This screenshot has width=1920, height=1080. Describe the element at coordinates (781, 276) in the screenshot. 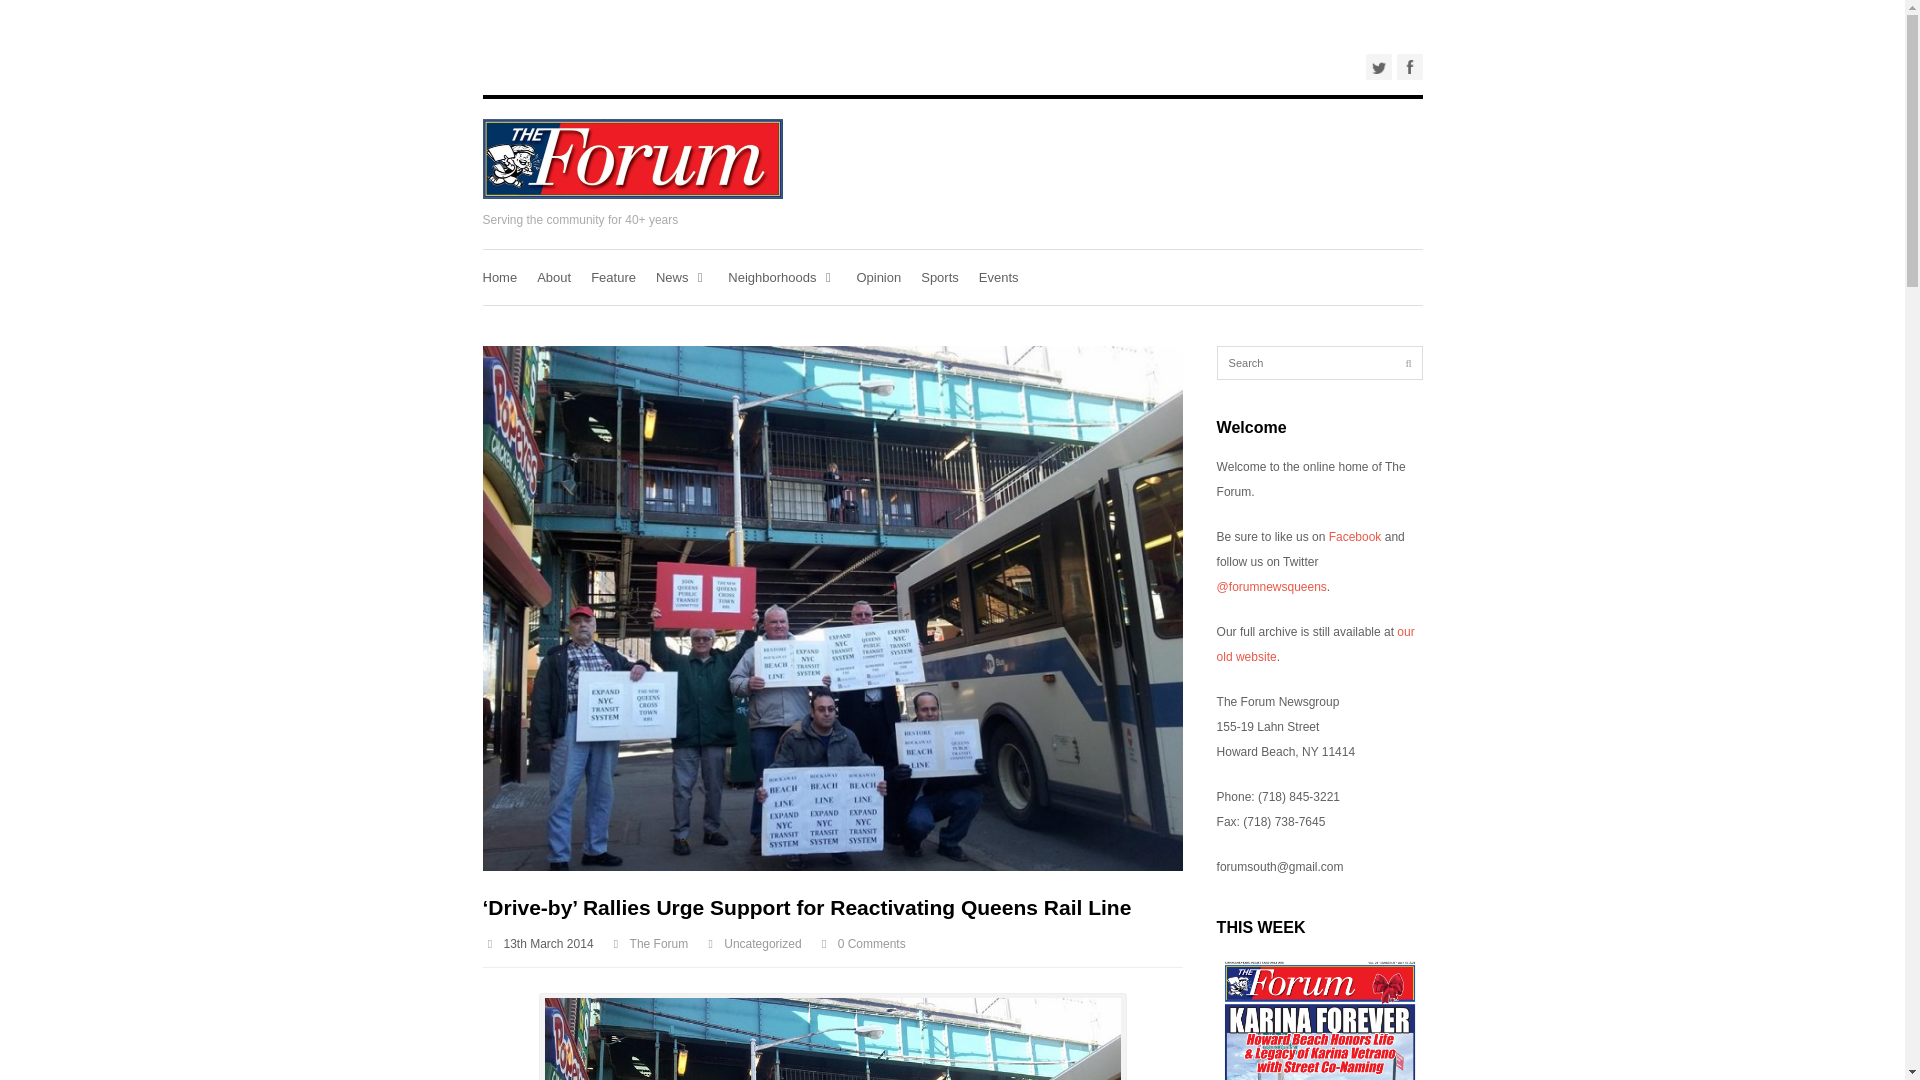

I see `Neighborhoods` at that location.